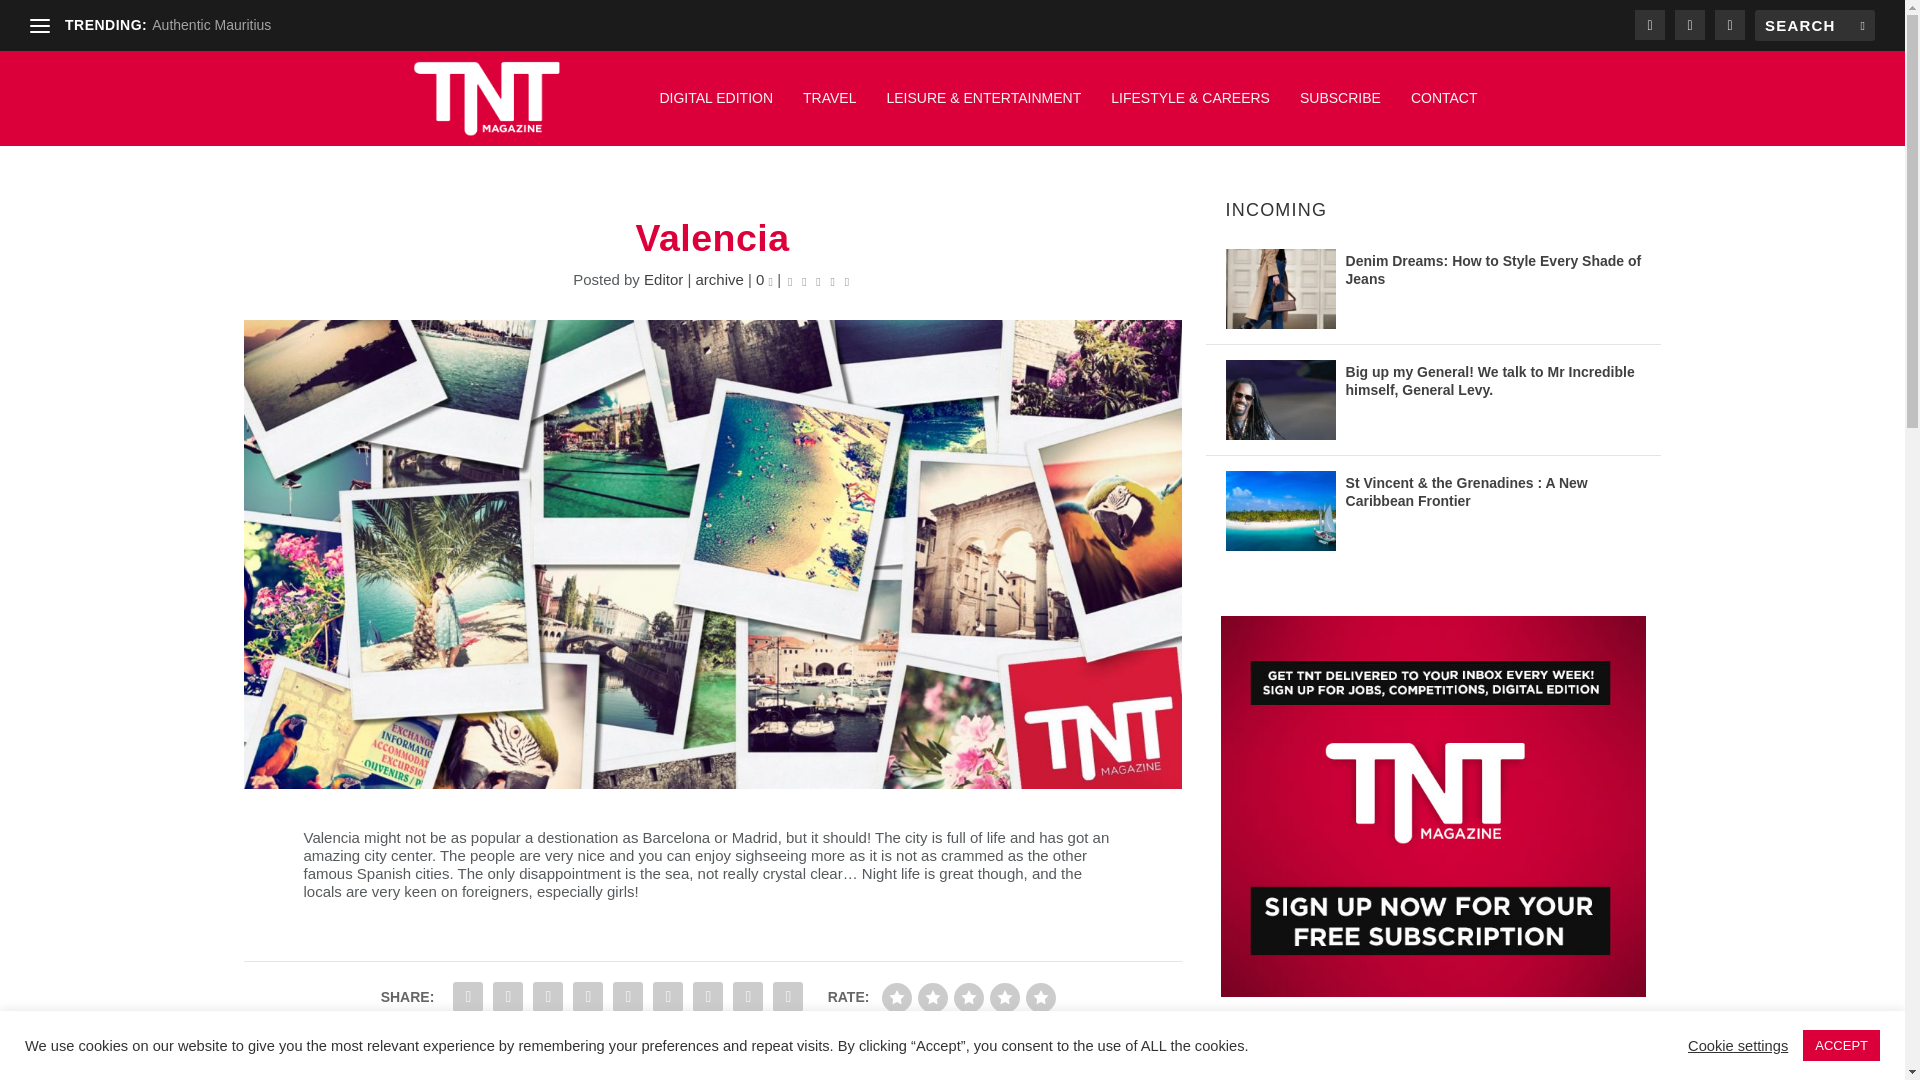  What do you see at coordinates (716, 108) in the screenshot?
I see `DIGITAL EDITION` at bounding box center [716, 108].